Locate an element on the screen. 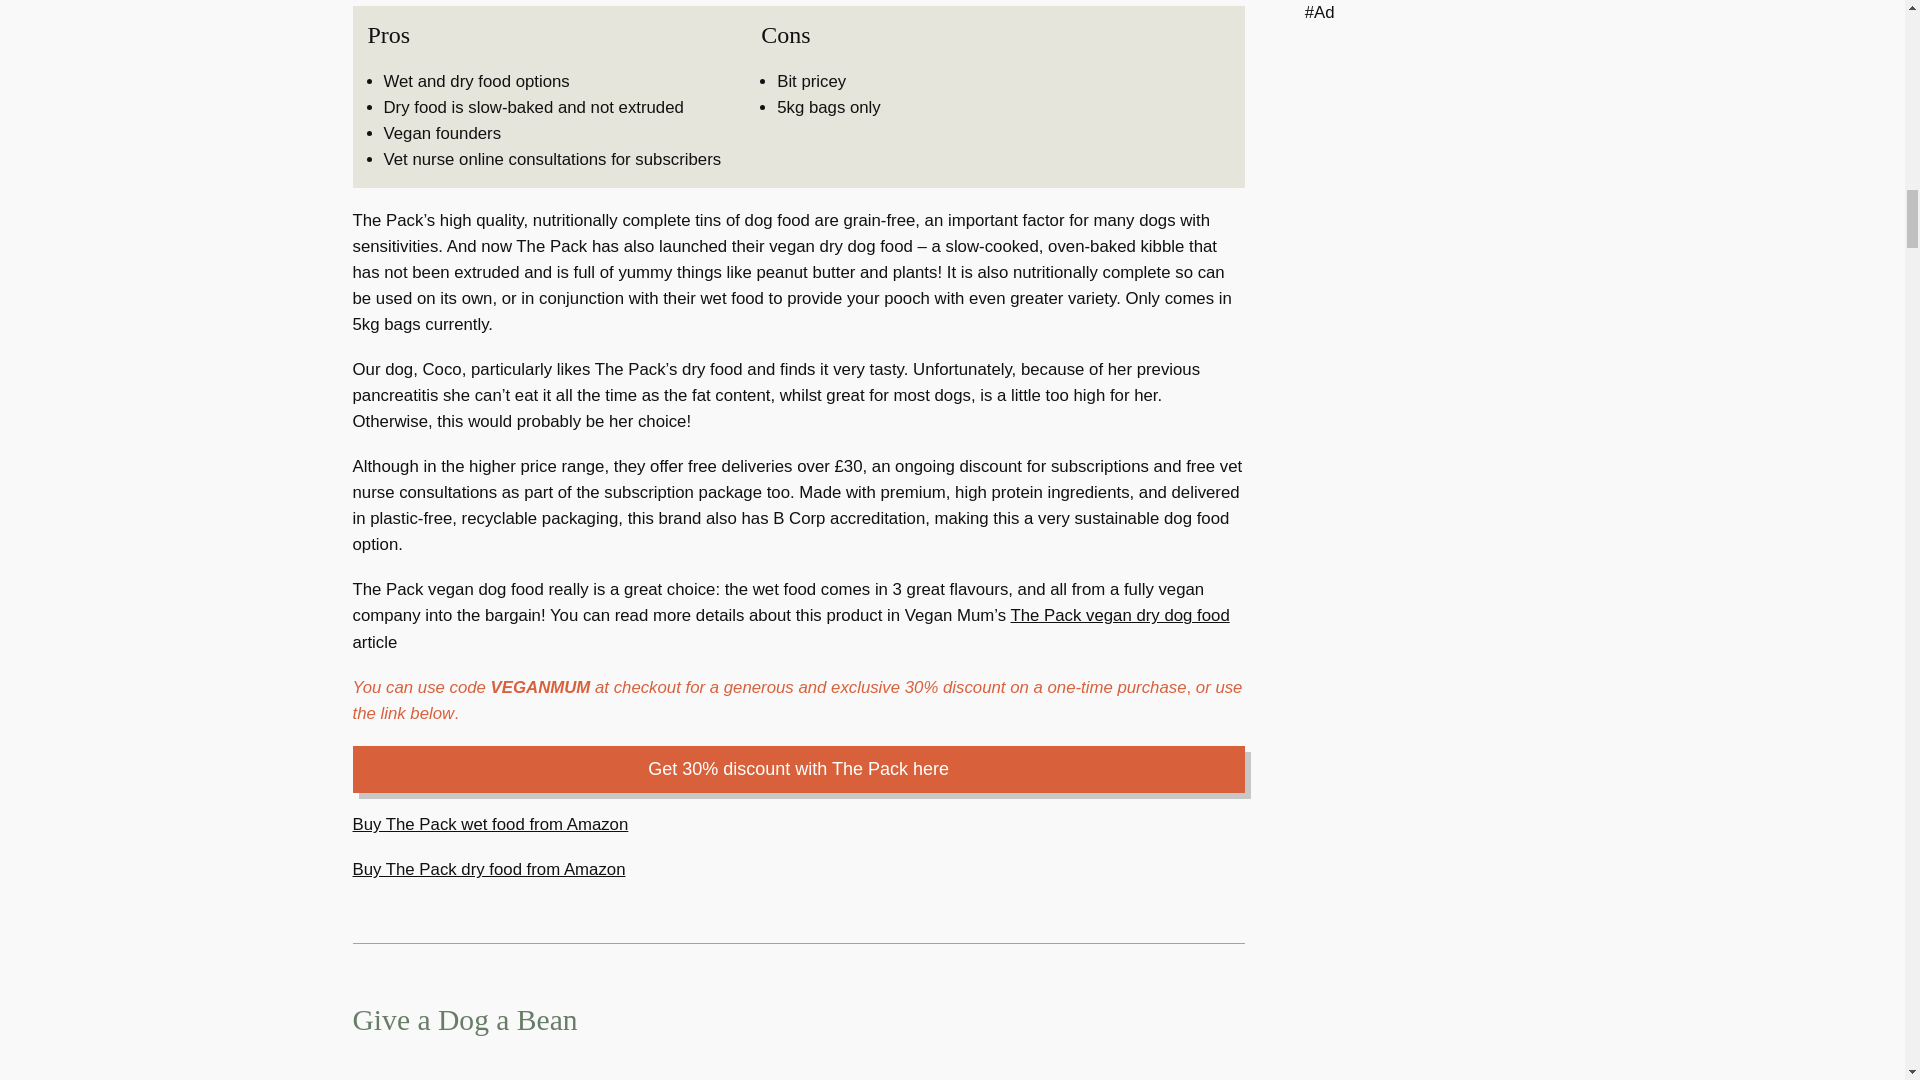 The image size is (1920, 1080). The Pack vegan dry dog food is located at coordinates (1118, 615).